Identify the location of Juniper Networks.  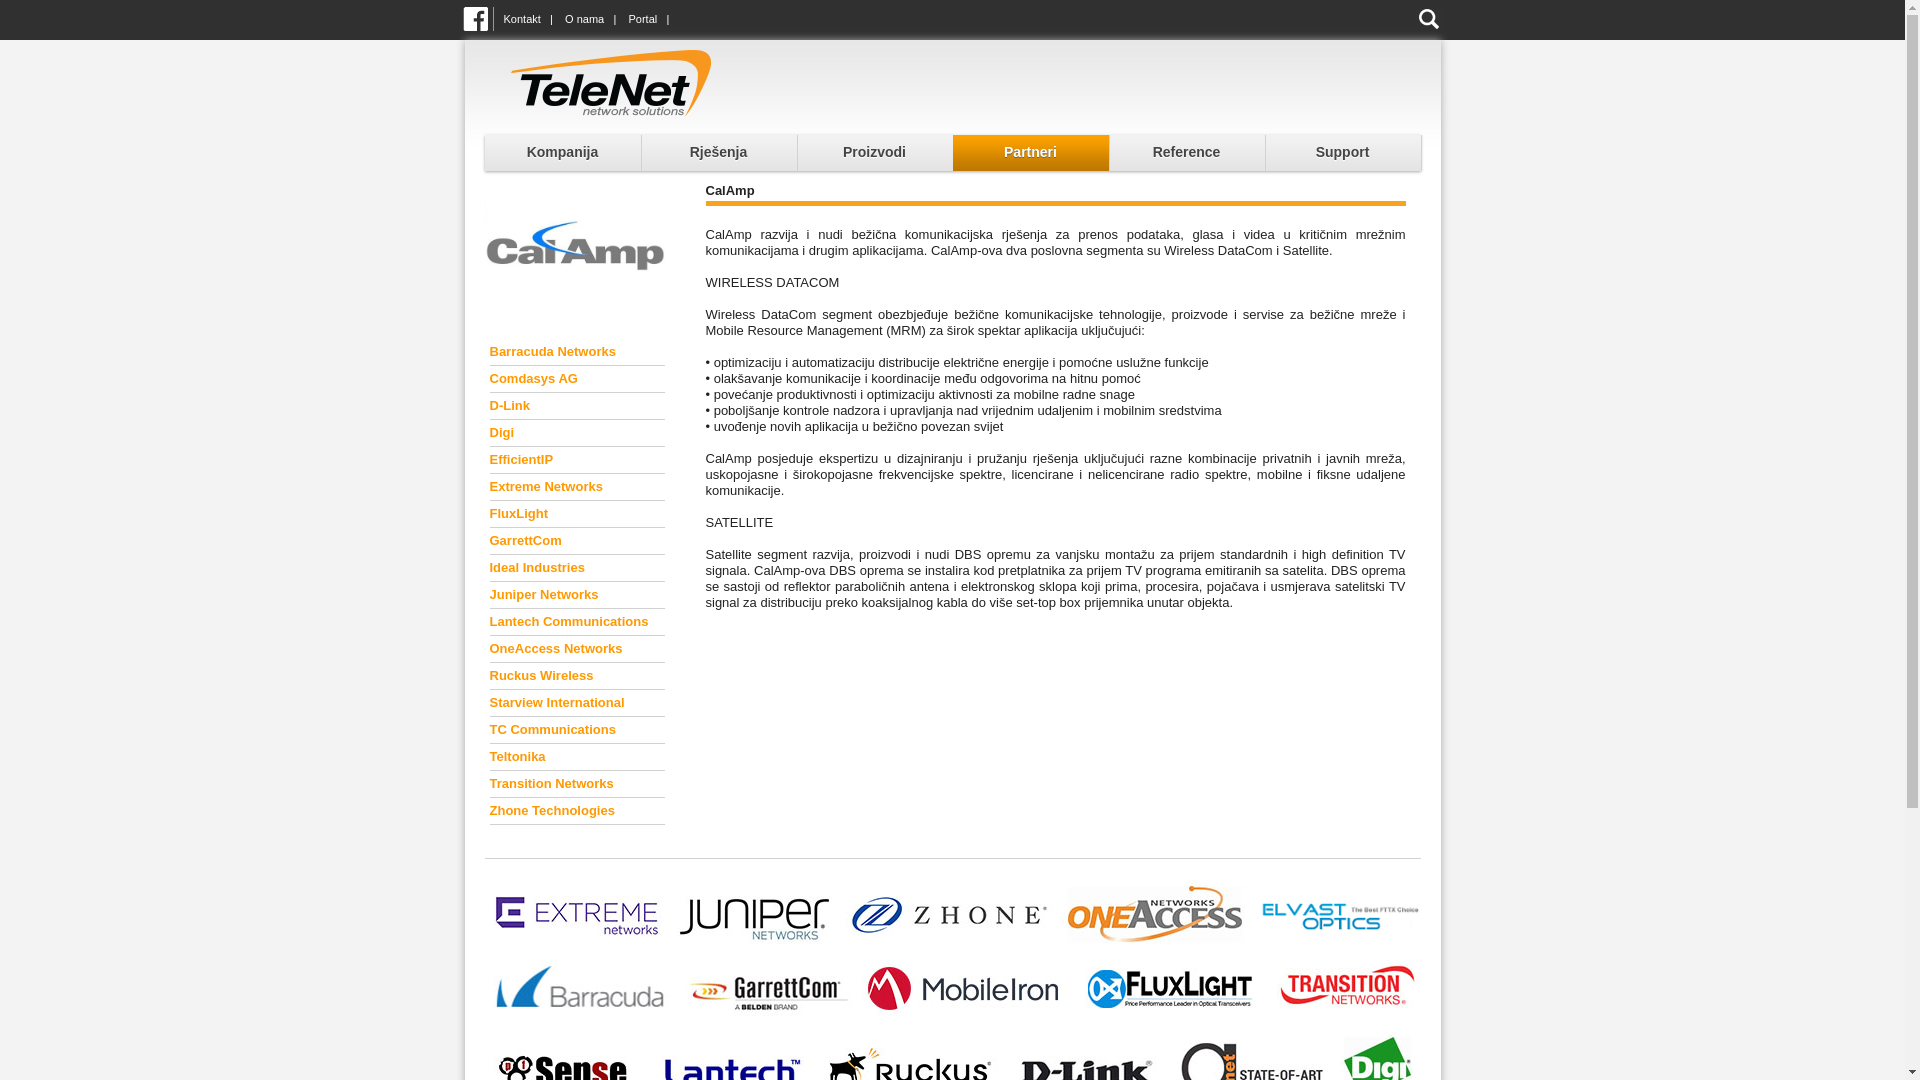
(544, 594).